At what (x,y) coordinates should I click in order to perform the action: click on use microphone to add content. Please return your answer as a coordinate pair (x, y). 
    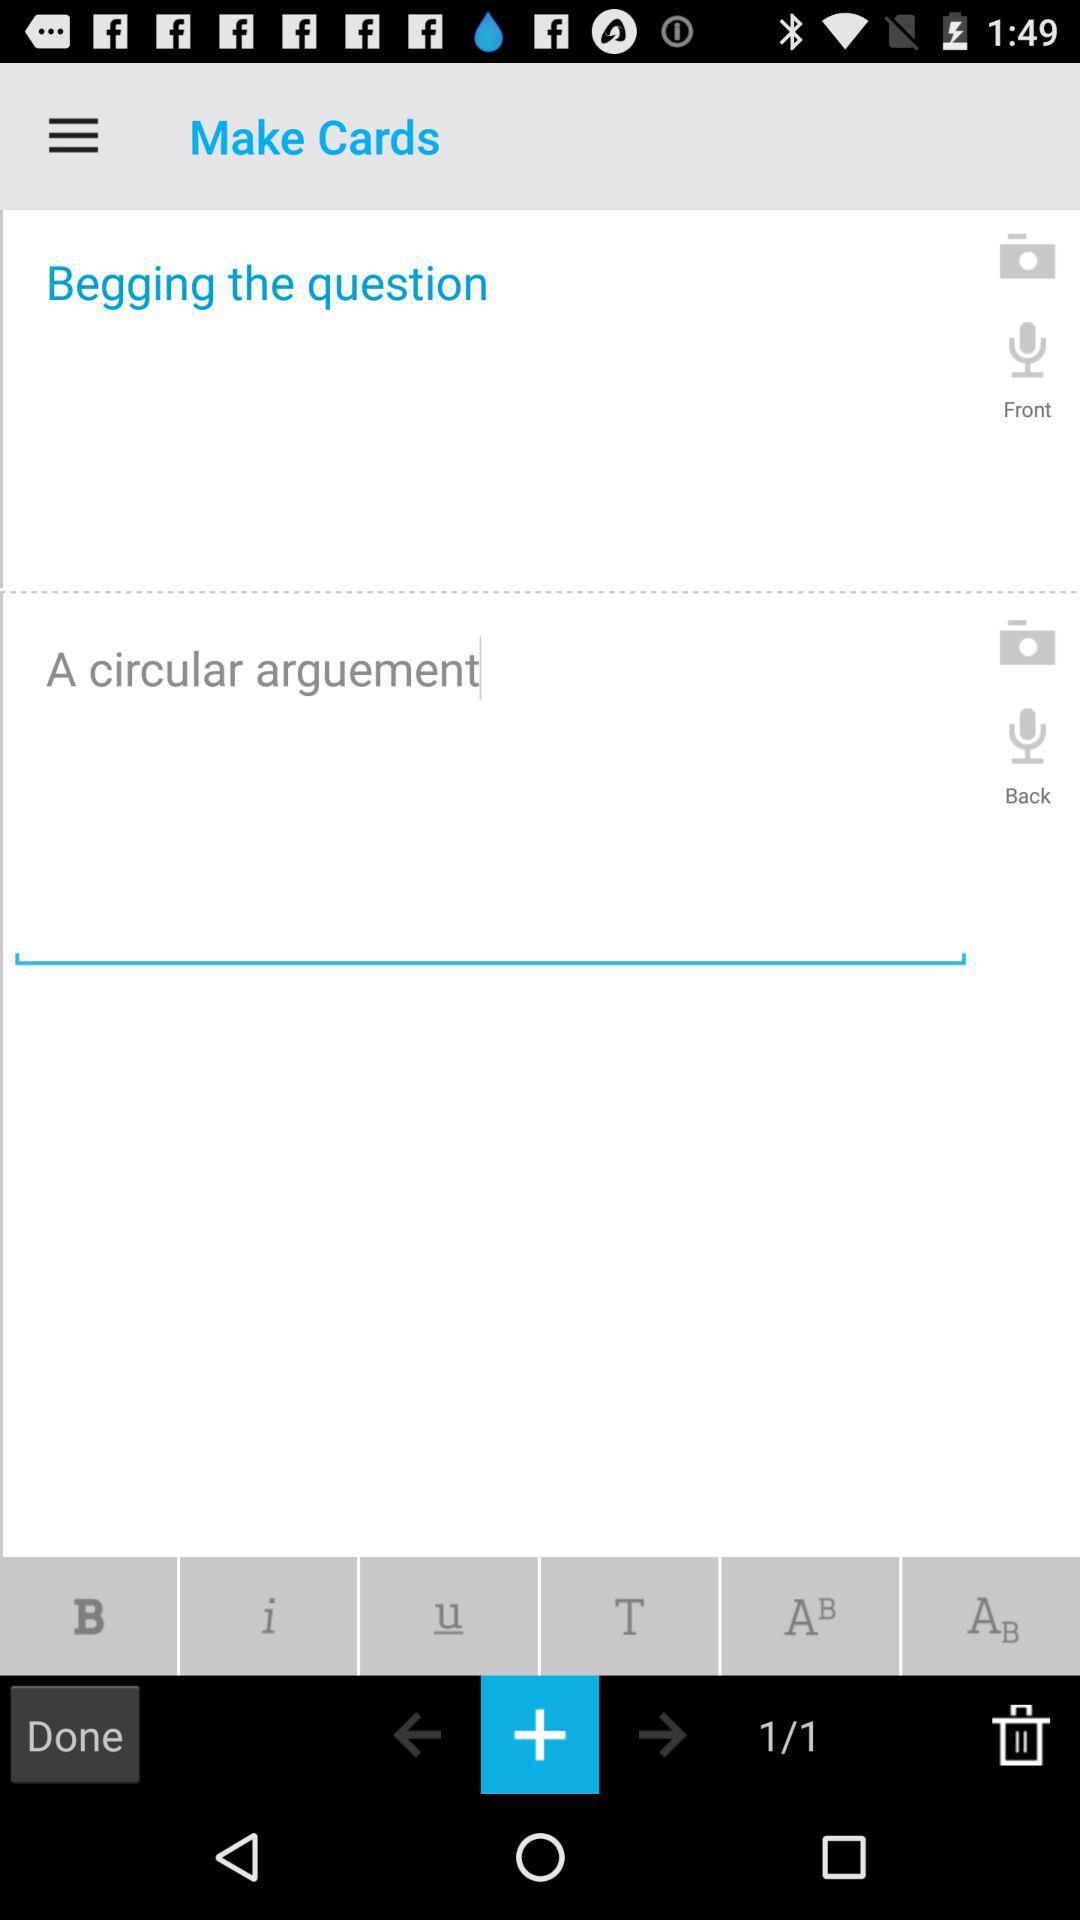
    Looking at the image, I should click on (1028, 734).